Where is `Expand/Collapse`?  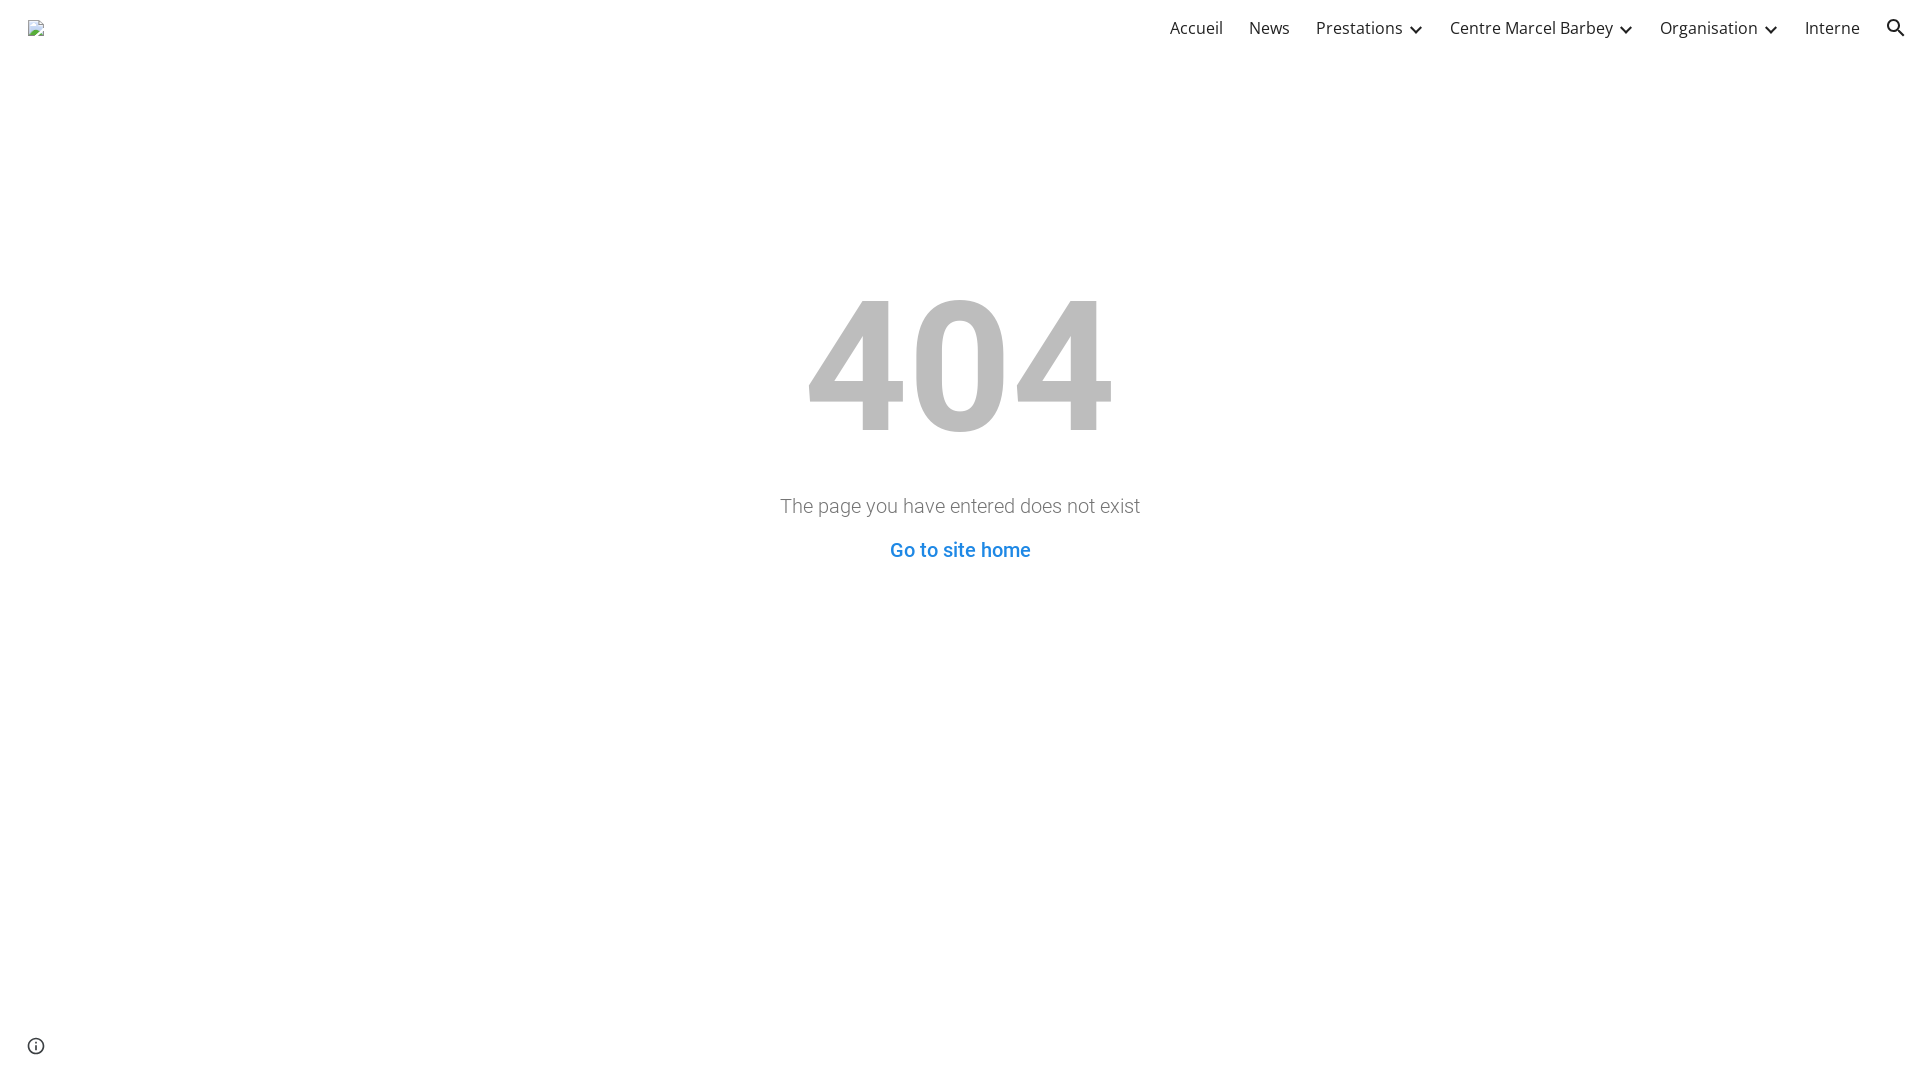
Expand/Collapse is located at coordinates (1625, 28).